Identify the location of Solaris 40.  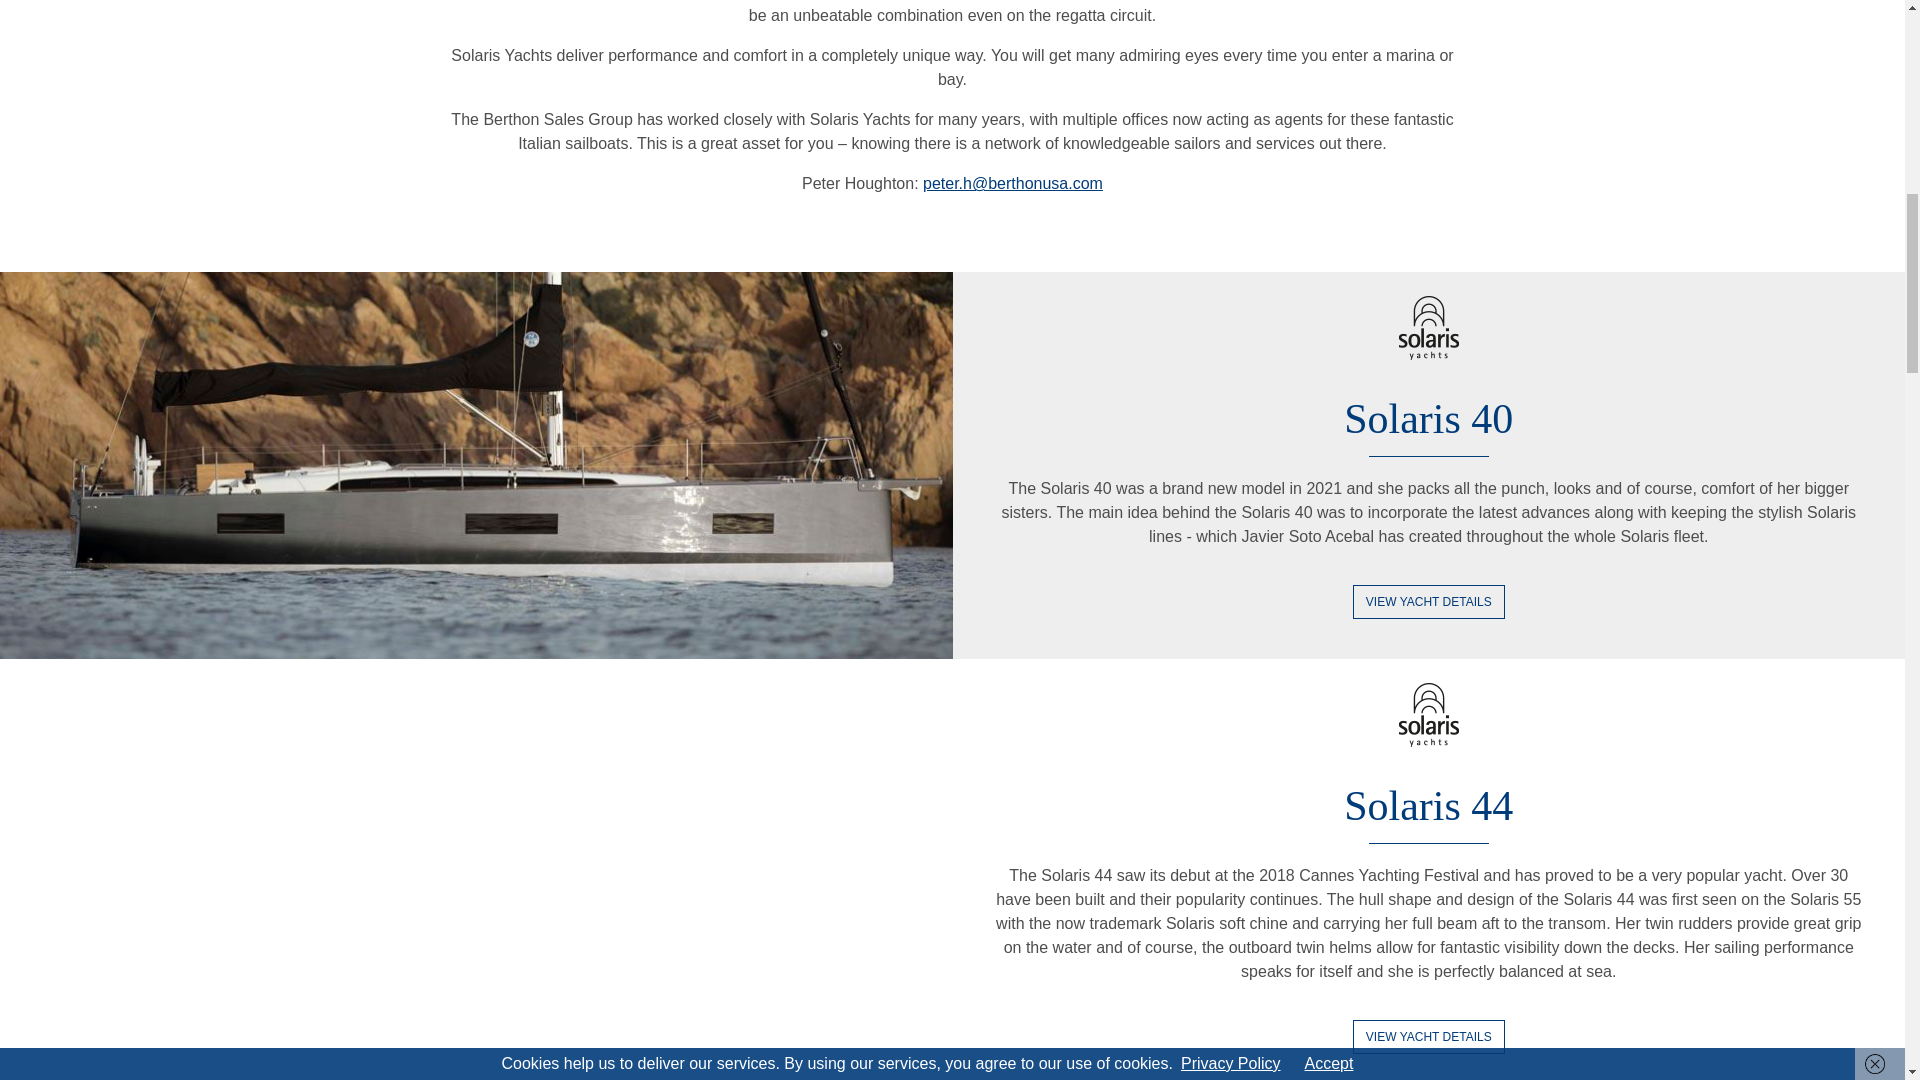
(1428, 418).